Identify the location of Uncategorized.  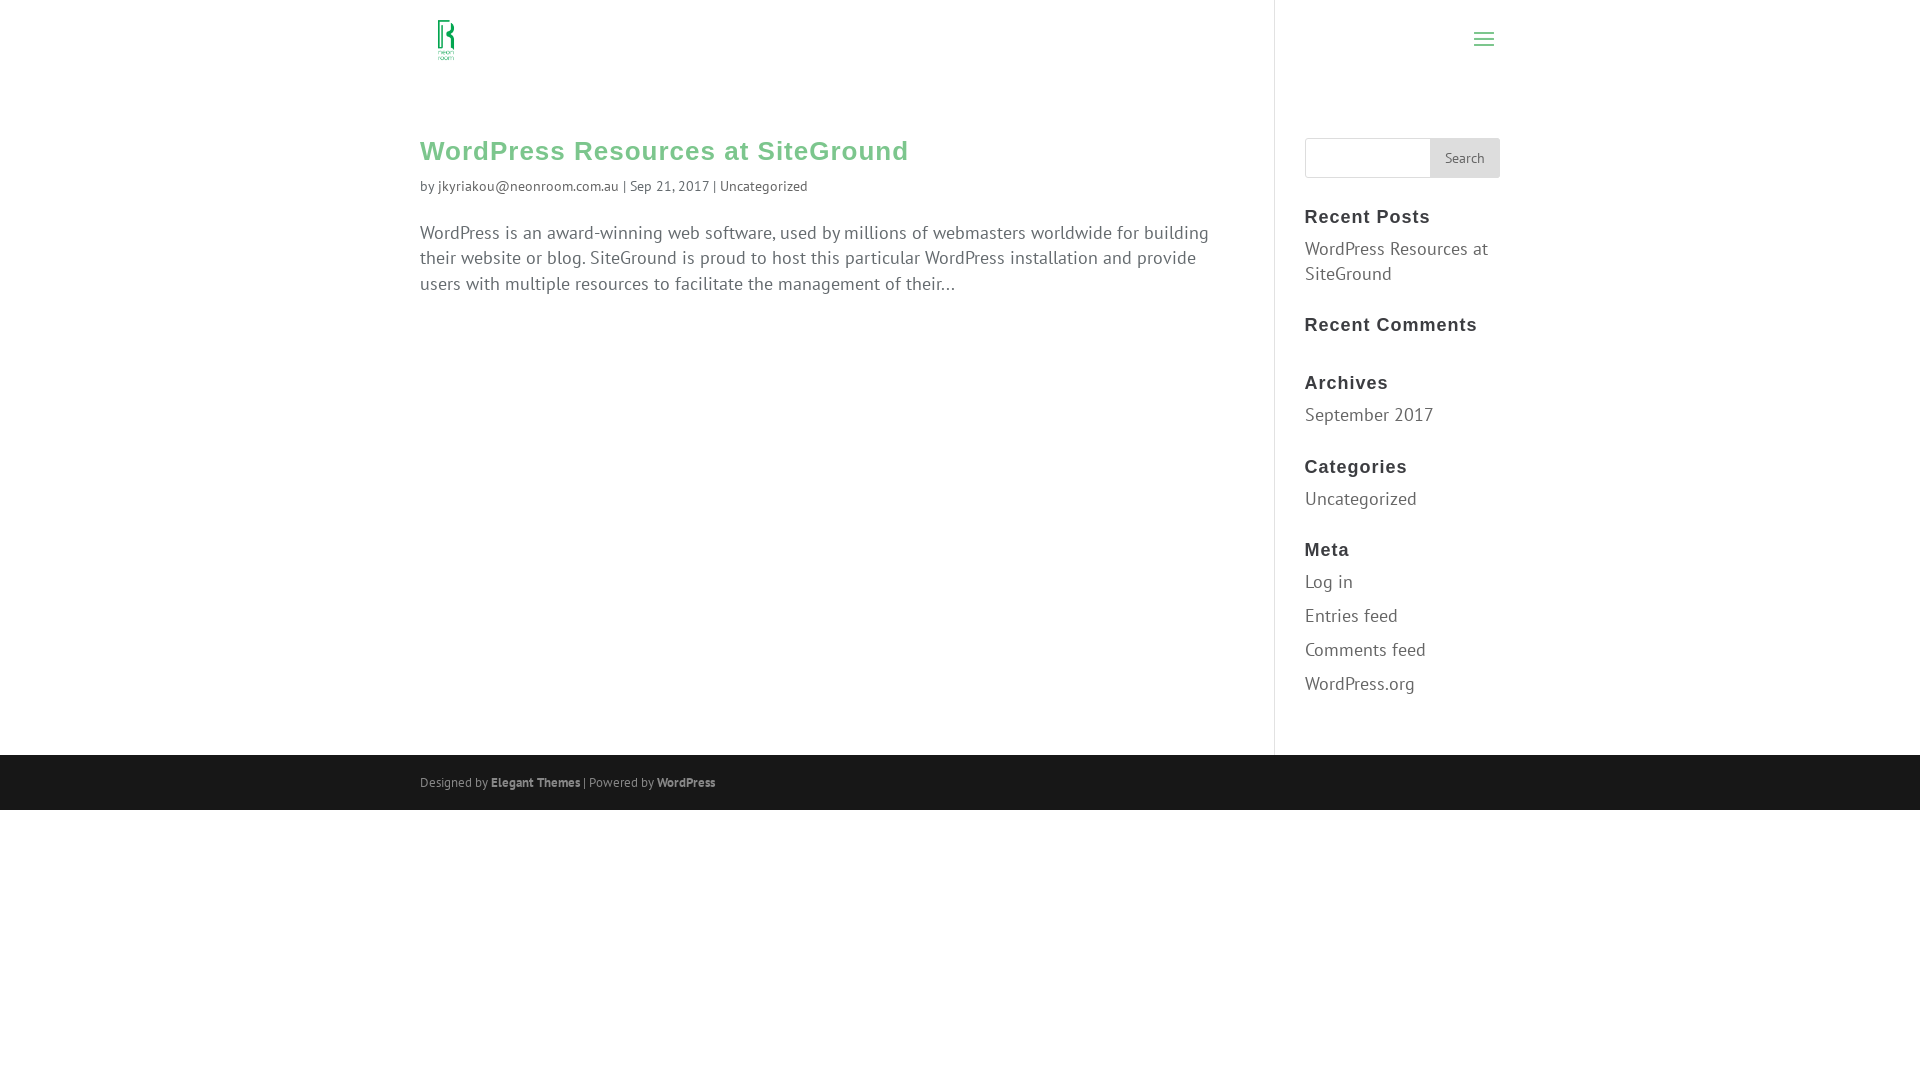
(1361, 498).